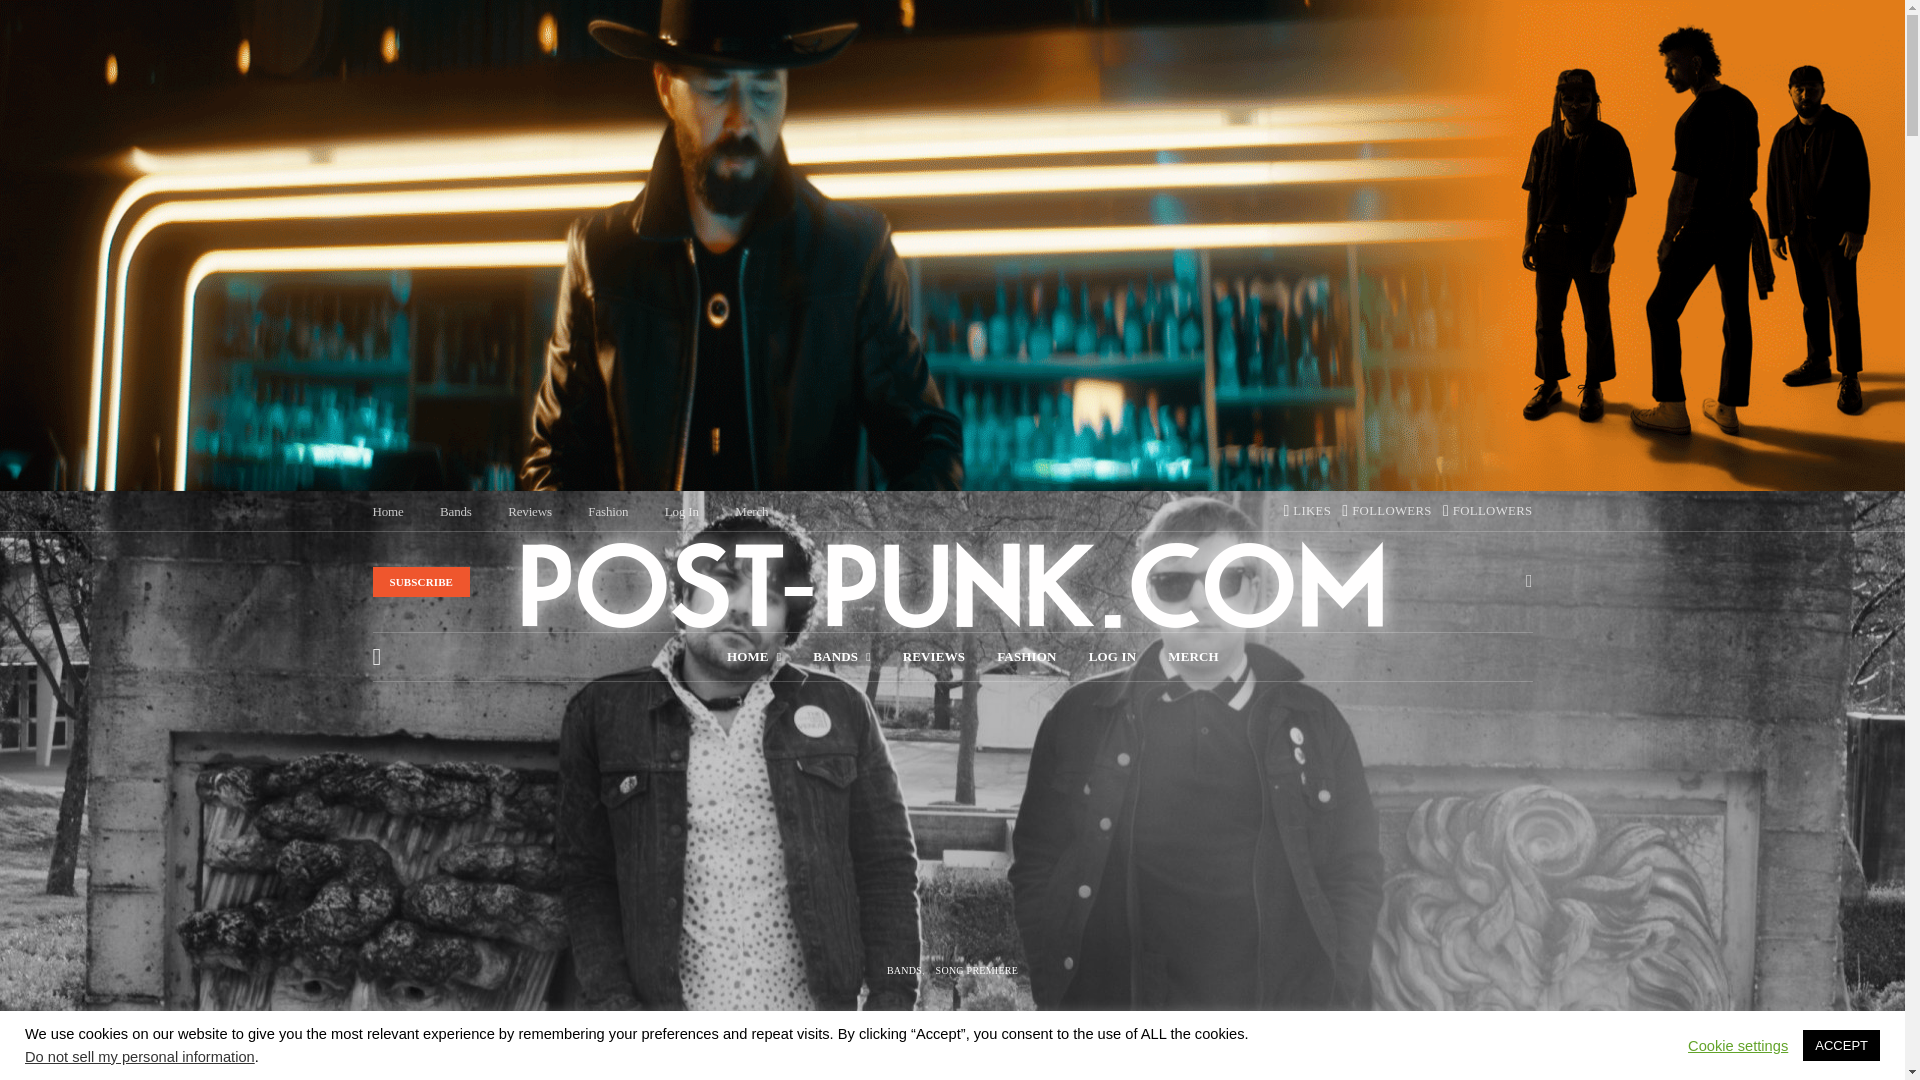 The height and width of the screenshot is (1080, 1920). What do you see at coordinates (607, 512) in the screenshot?
I see `Fashion` at bounding box center [607, 512].